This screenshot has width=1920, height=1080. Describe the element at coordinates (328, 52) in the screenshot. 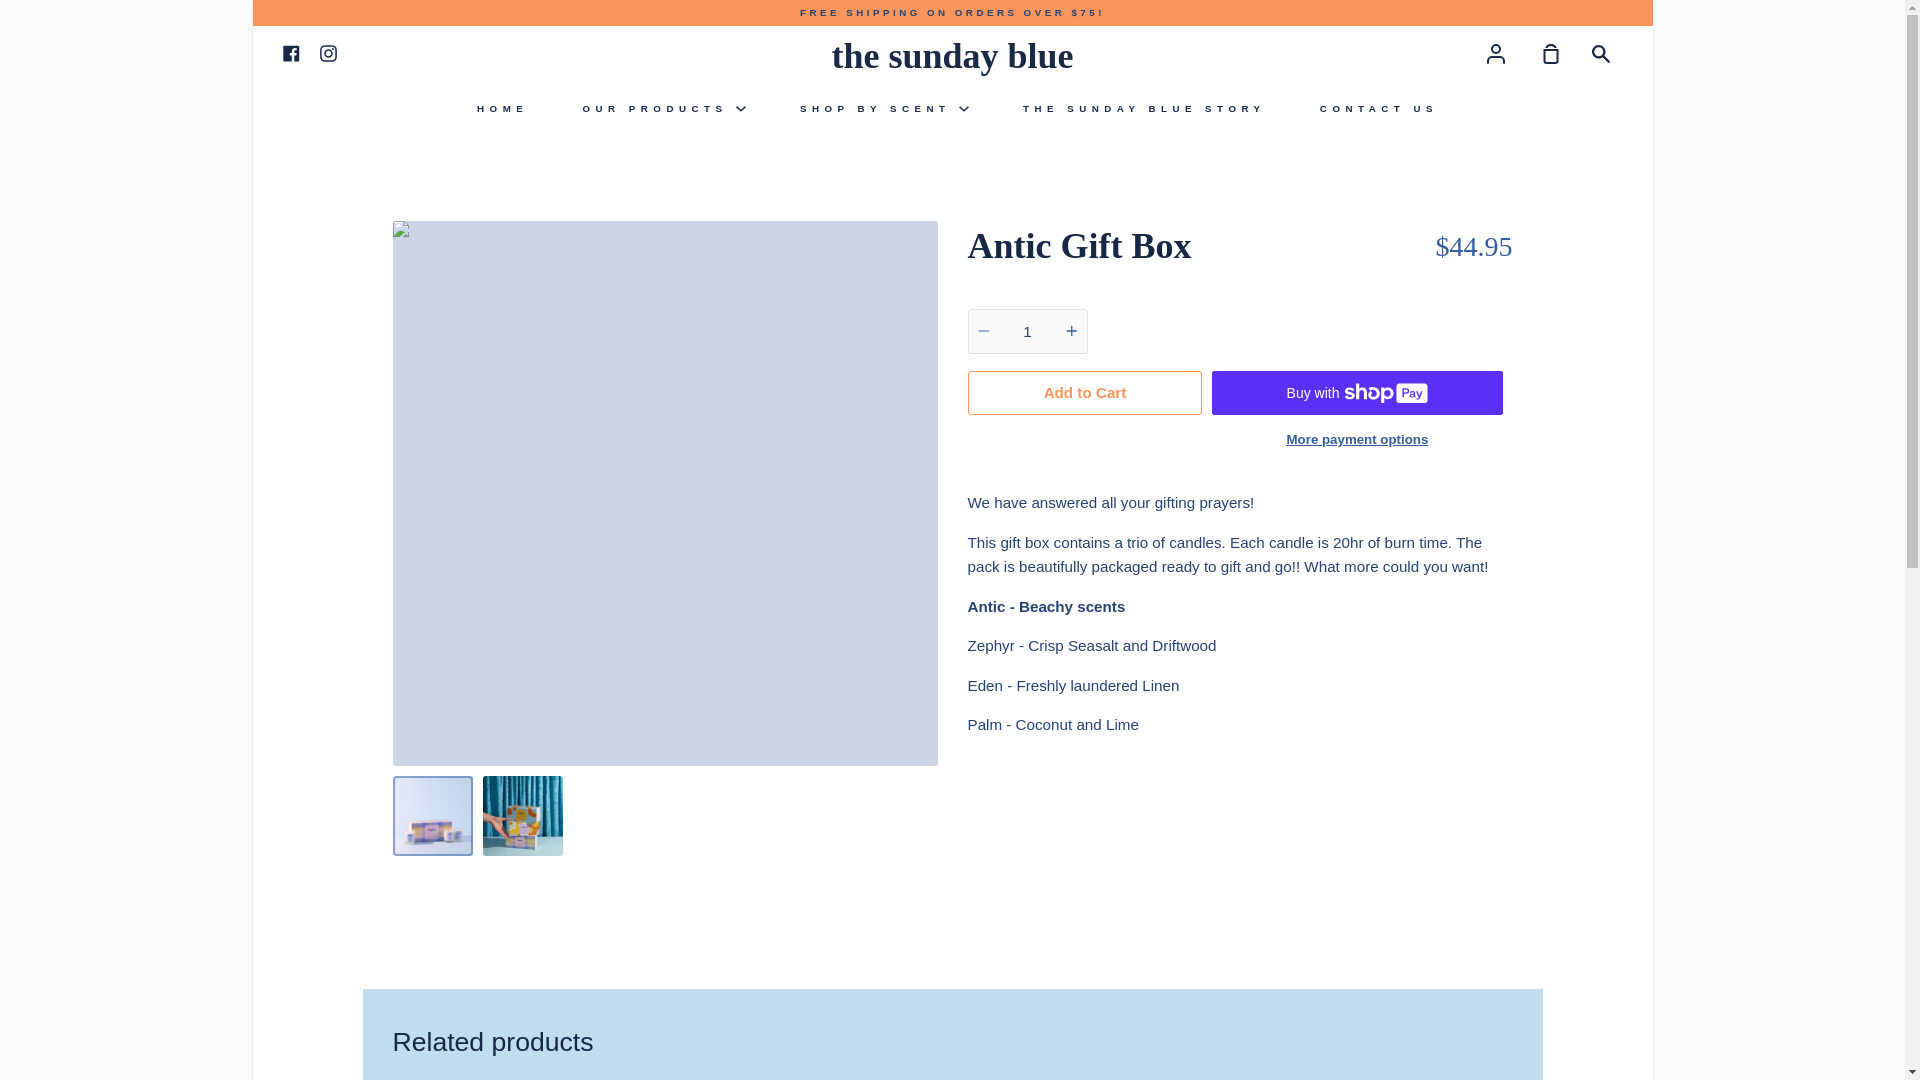

I see `the sunday blue on Instagram` at that location.